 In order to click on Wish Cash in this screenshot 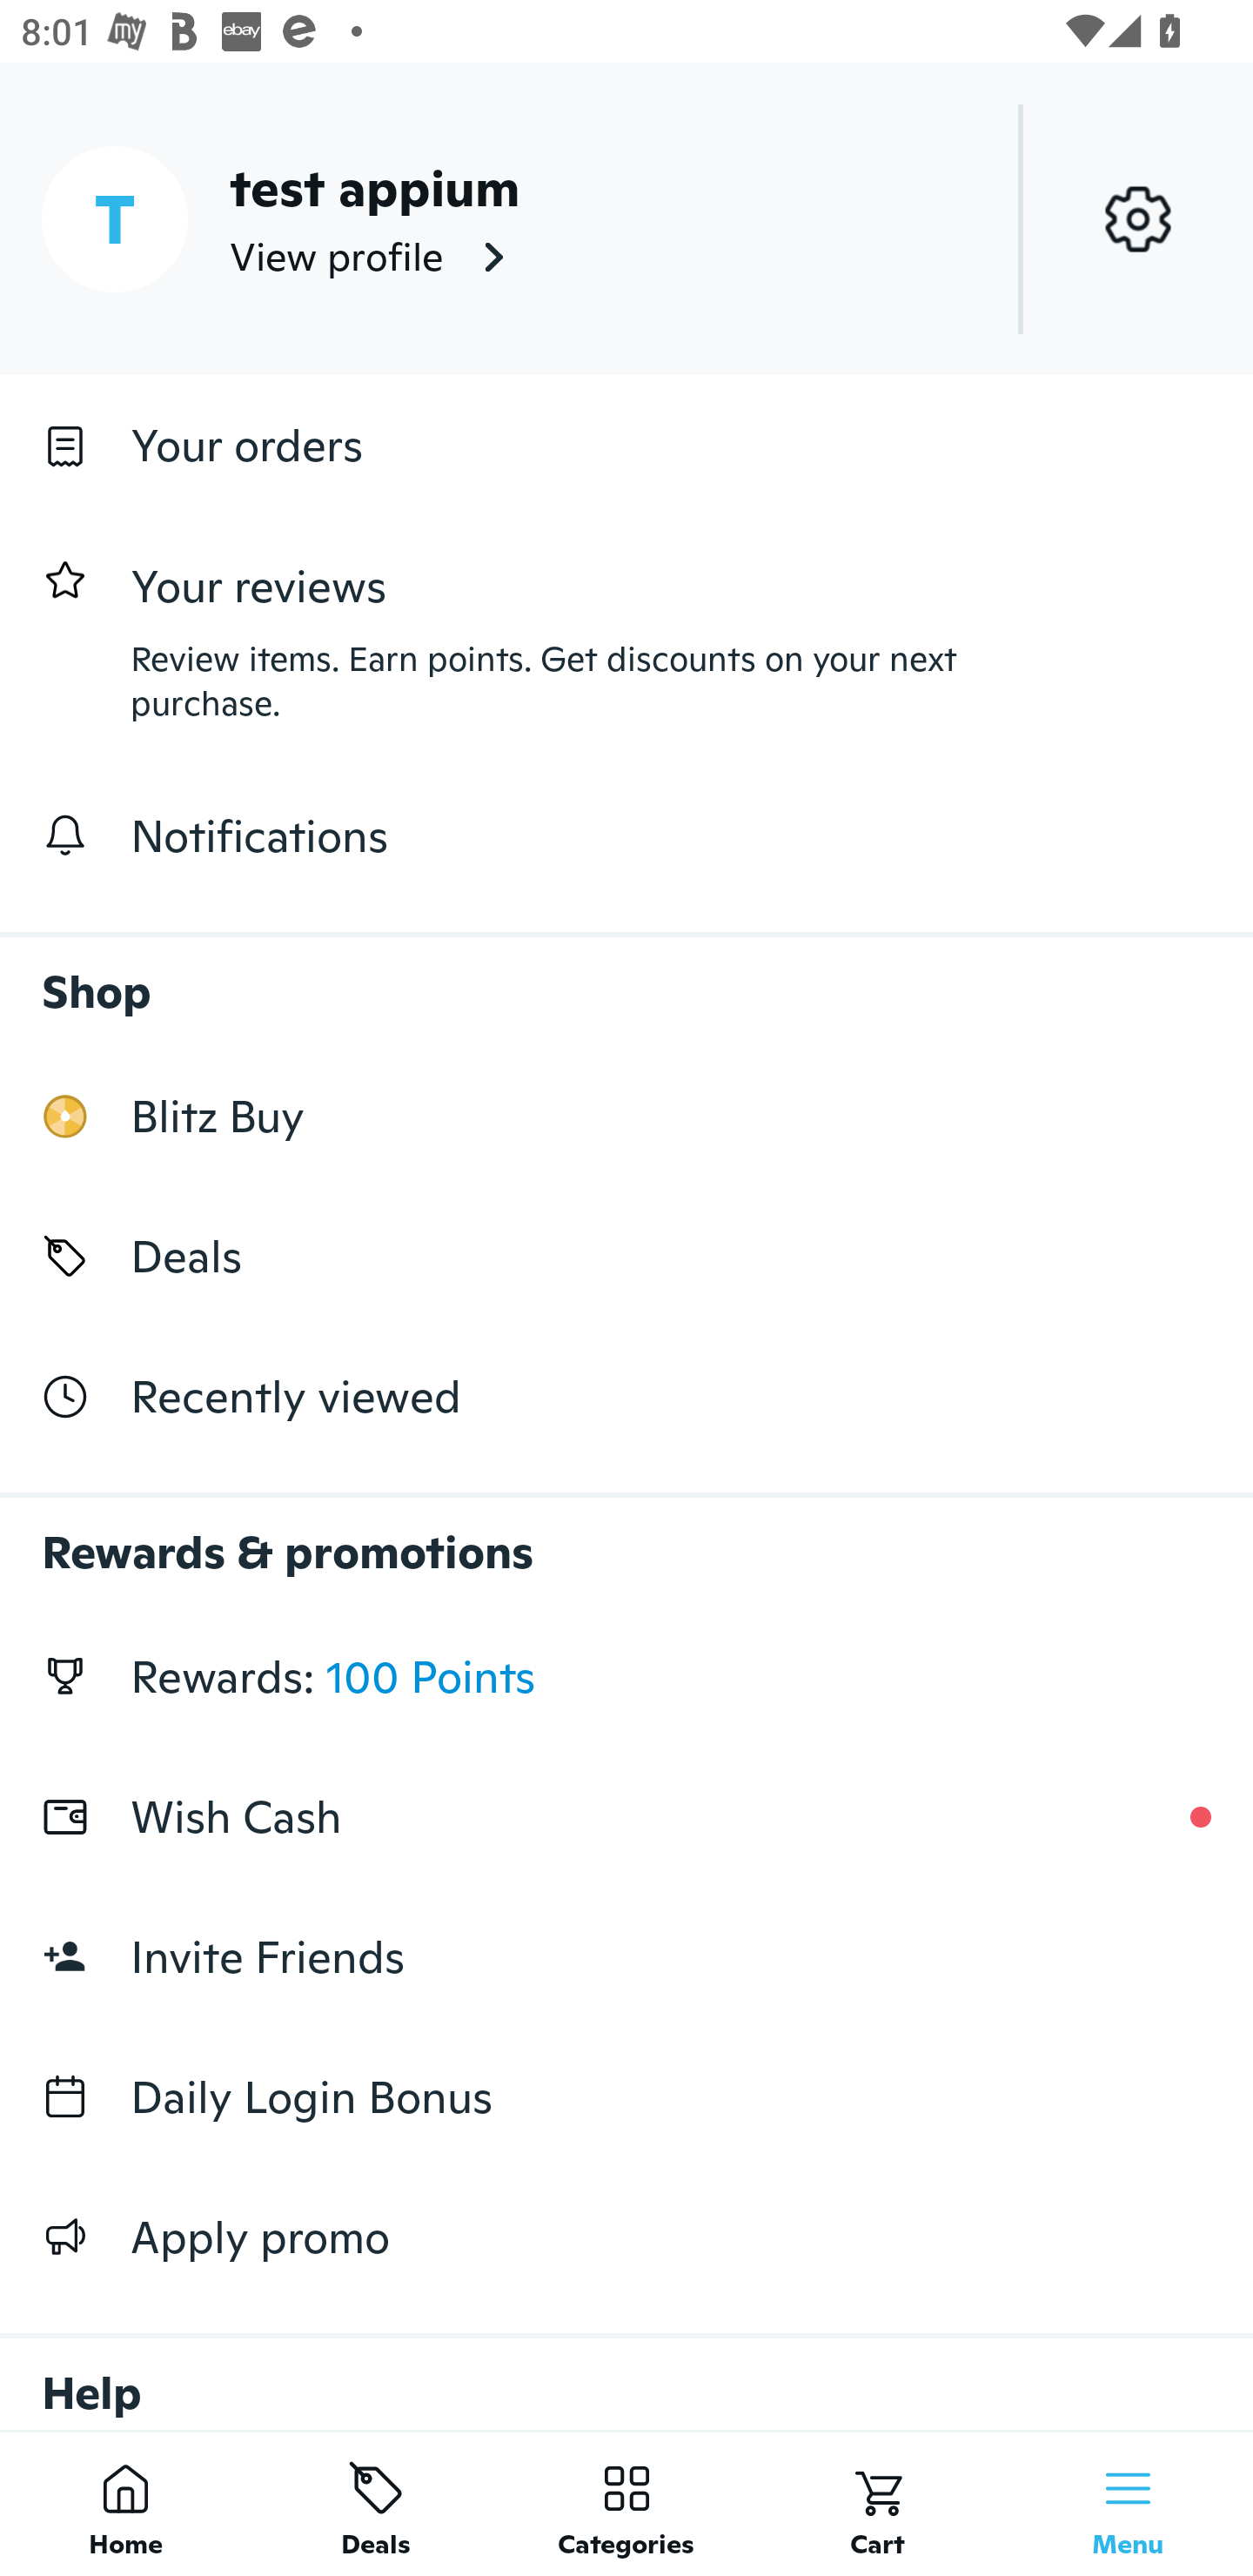, I will do `click(626, 1817)`.